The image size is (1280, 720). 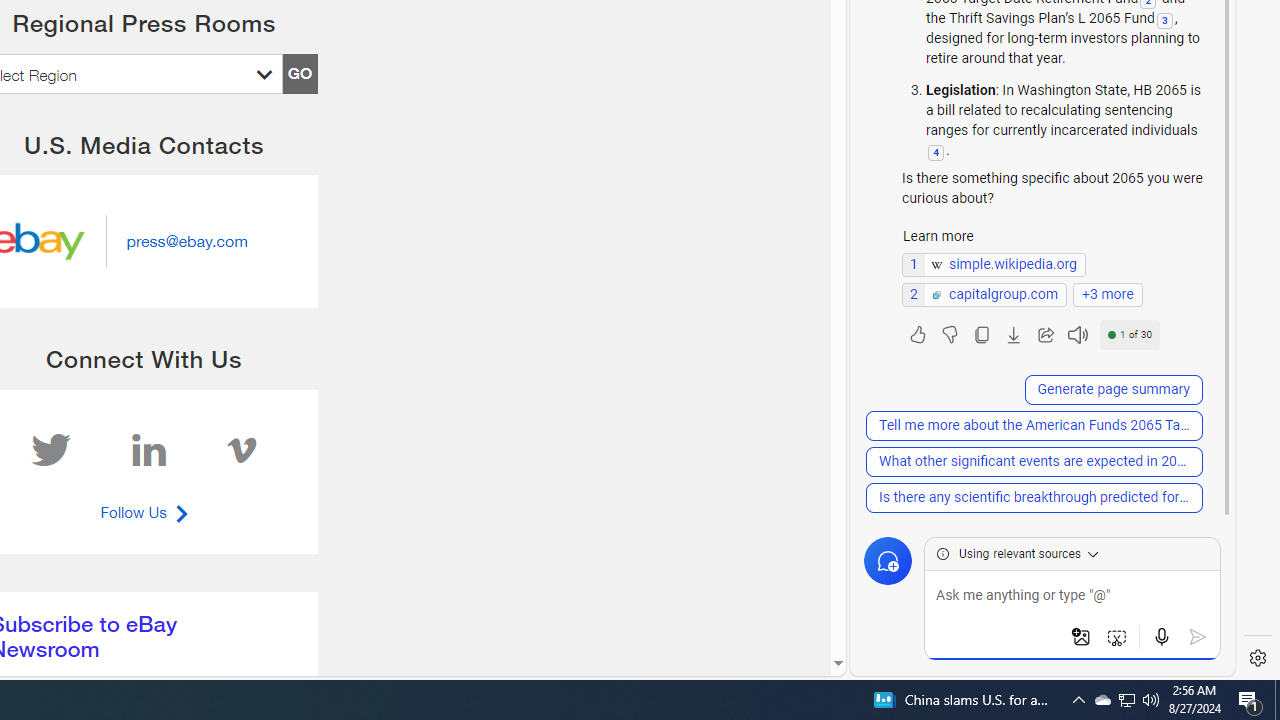 What do you see at coordinates (299, 74) in the screenshot?
I see `GO` at bounding box center [299, 74].